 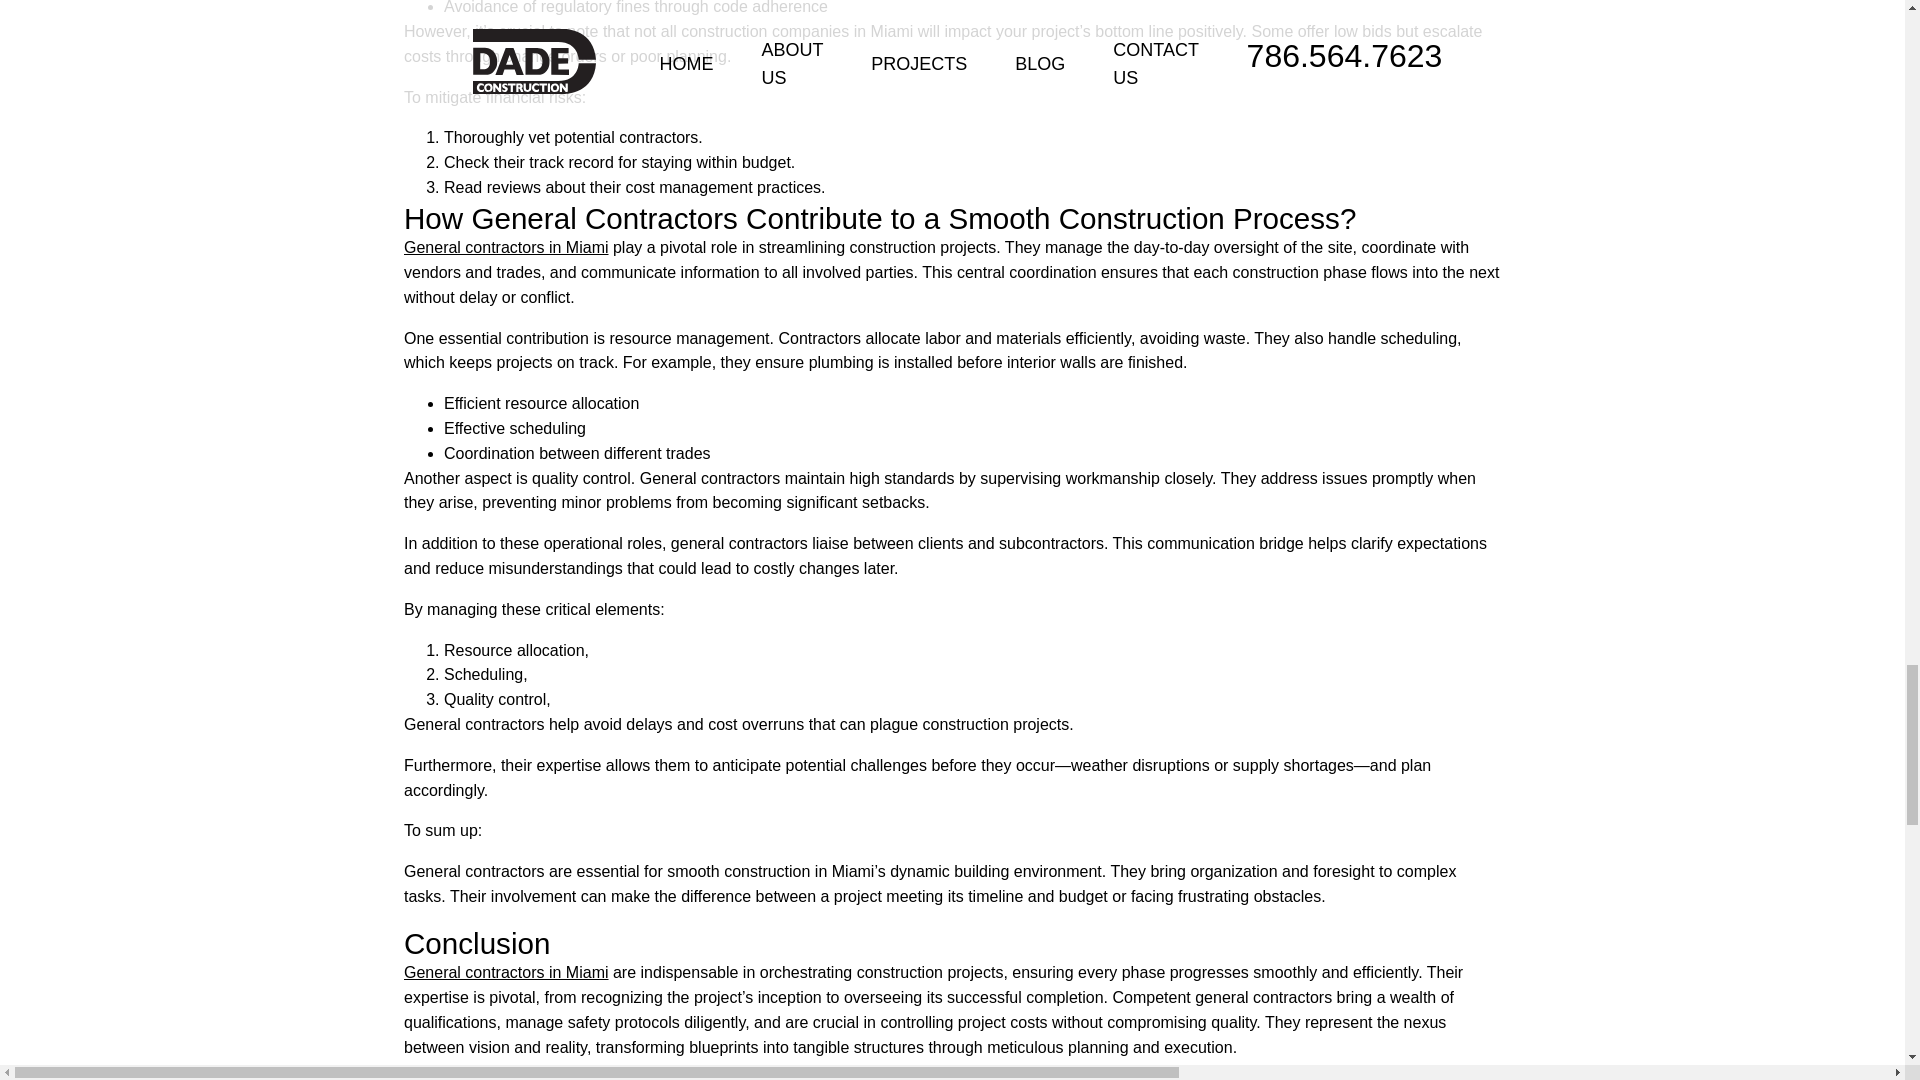 What do you see at coordinates (506, 246) in the screenshot?
I see `General contractors in Miami` at bounding box center [506, 246].